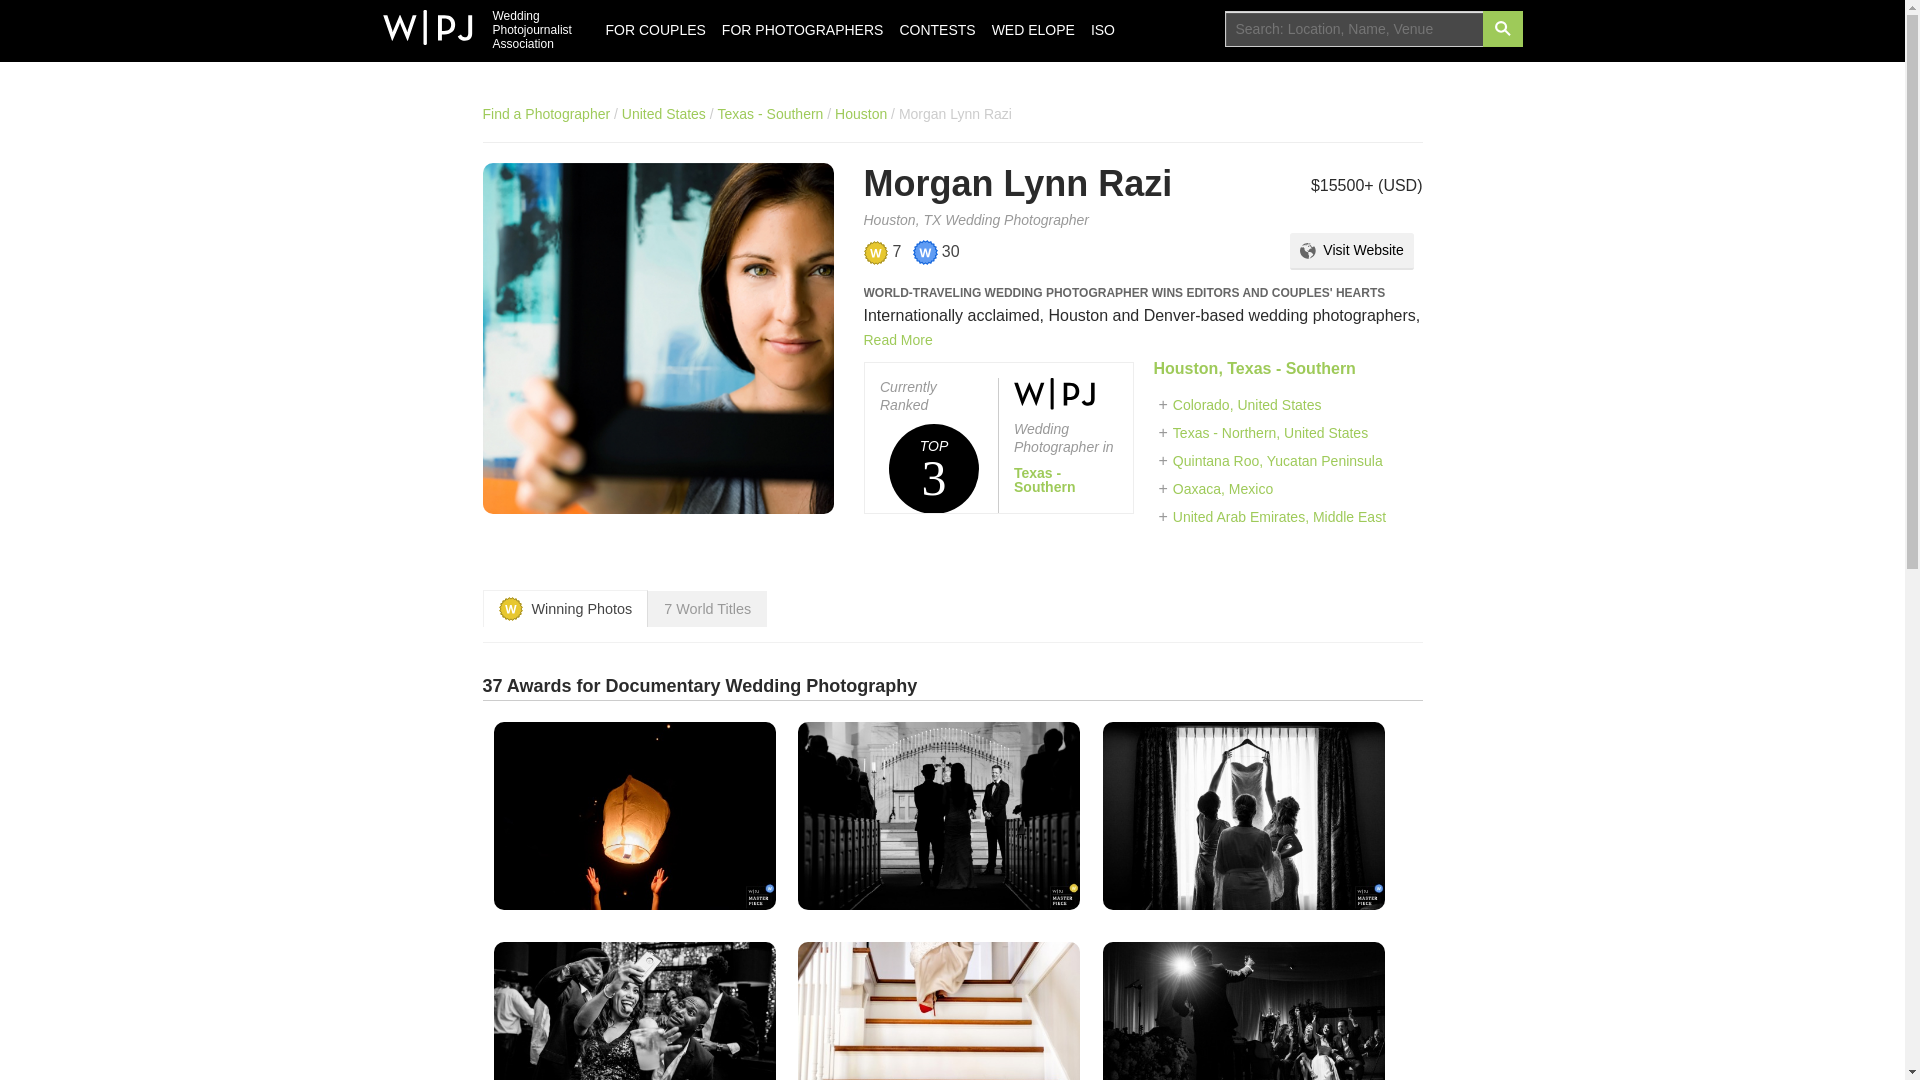  What do you see at coordinates (1032, 30) in the screenshot?
I see `Apply` at bounding box center [1032, 30].